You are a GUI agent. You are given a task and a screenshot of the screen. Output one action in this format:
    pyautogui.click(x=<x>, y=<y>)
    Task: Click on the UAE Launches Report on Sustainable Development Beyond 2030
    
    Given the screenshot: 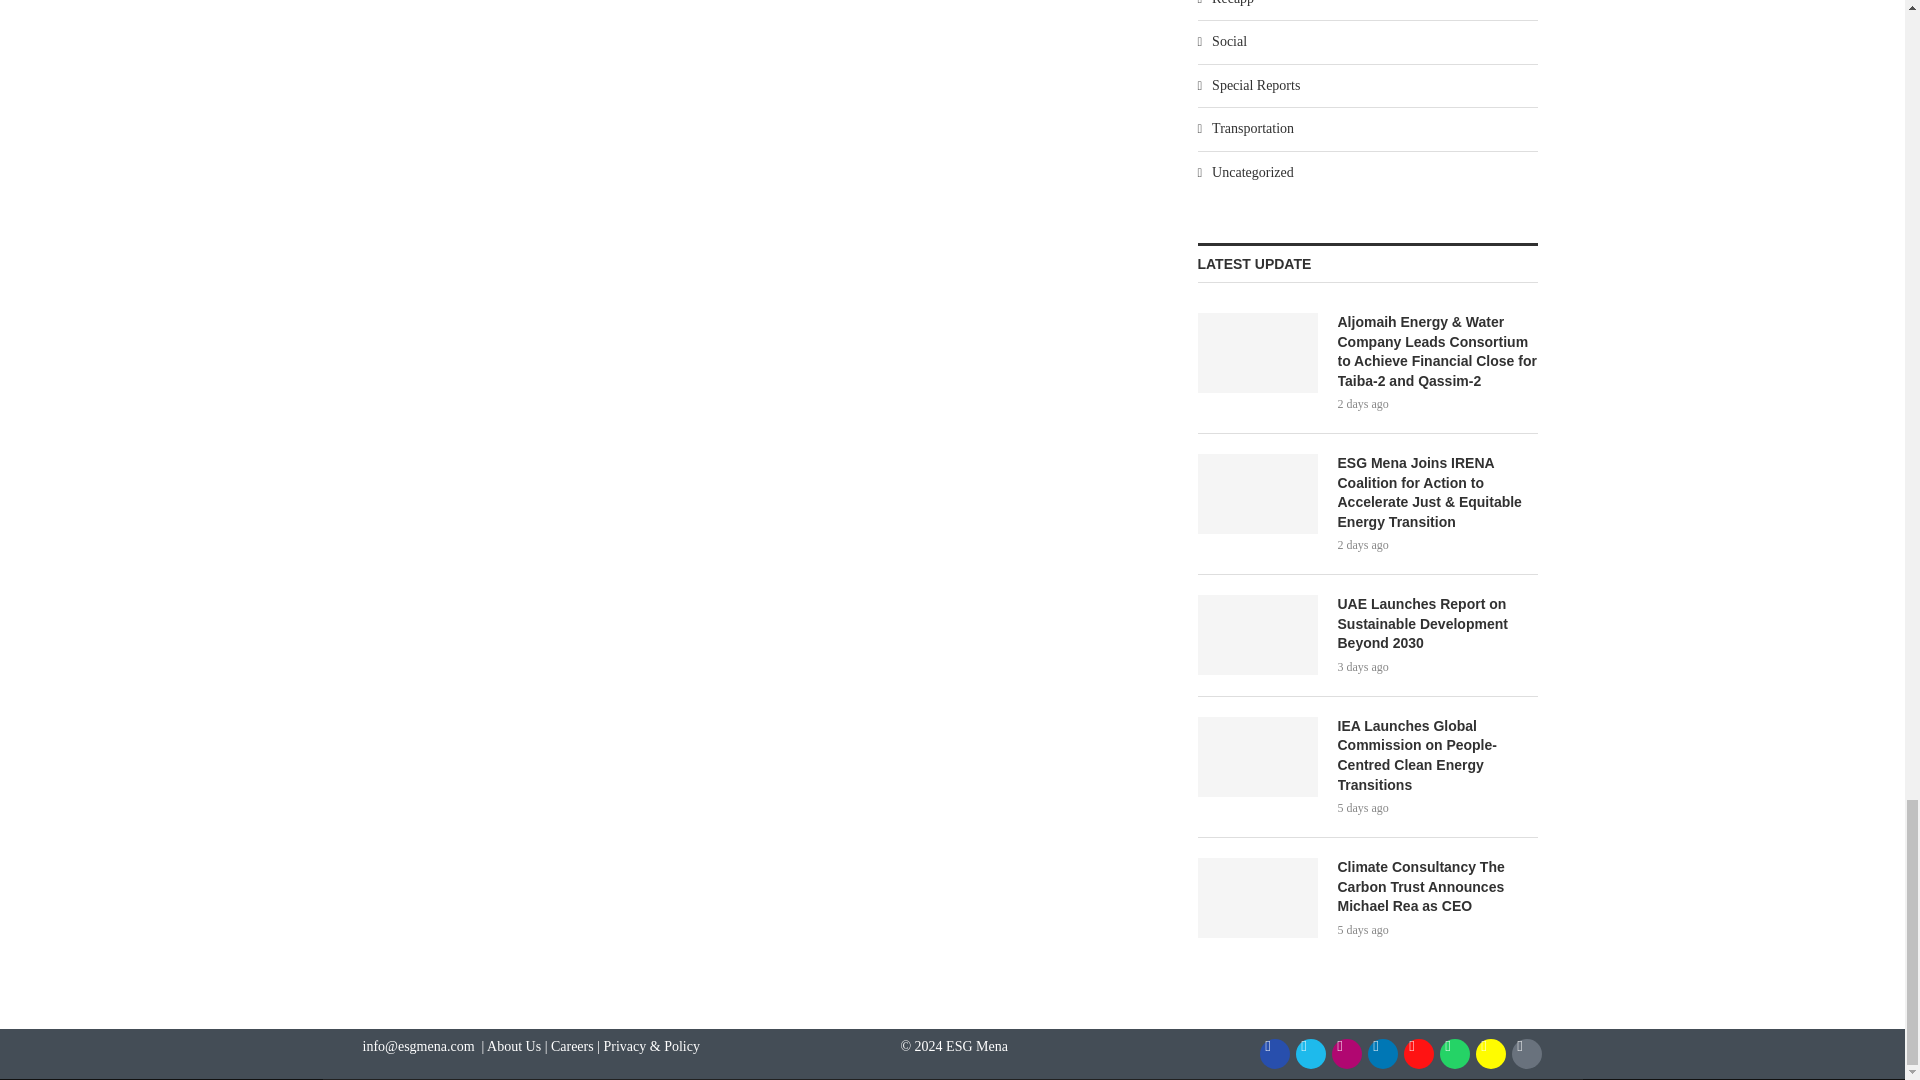 What is the action you would take?
    pyautogui.click(x=1438, y=624)
    